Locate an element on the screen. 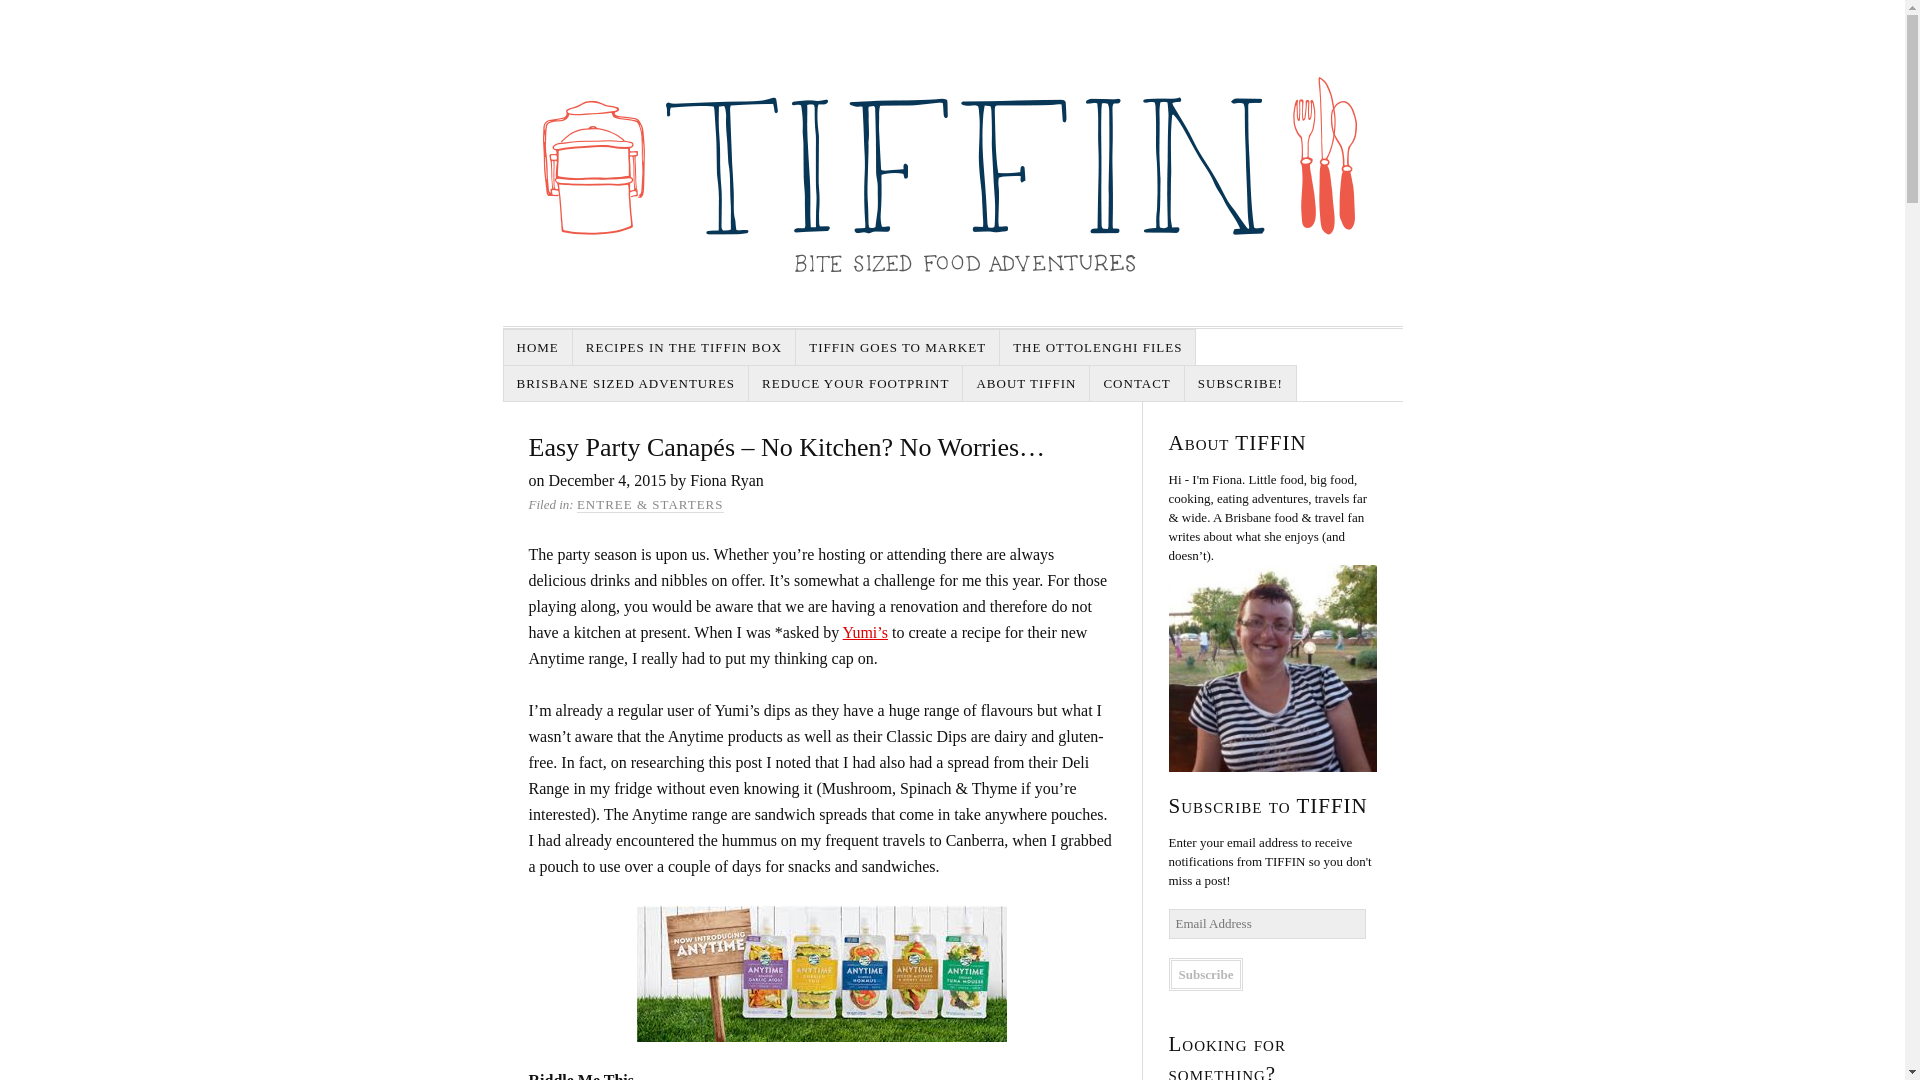 The height and width of the screenshot is (1080, 1920). CONTACT is located at coordinates (1137, 383).